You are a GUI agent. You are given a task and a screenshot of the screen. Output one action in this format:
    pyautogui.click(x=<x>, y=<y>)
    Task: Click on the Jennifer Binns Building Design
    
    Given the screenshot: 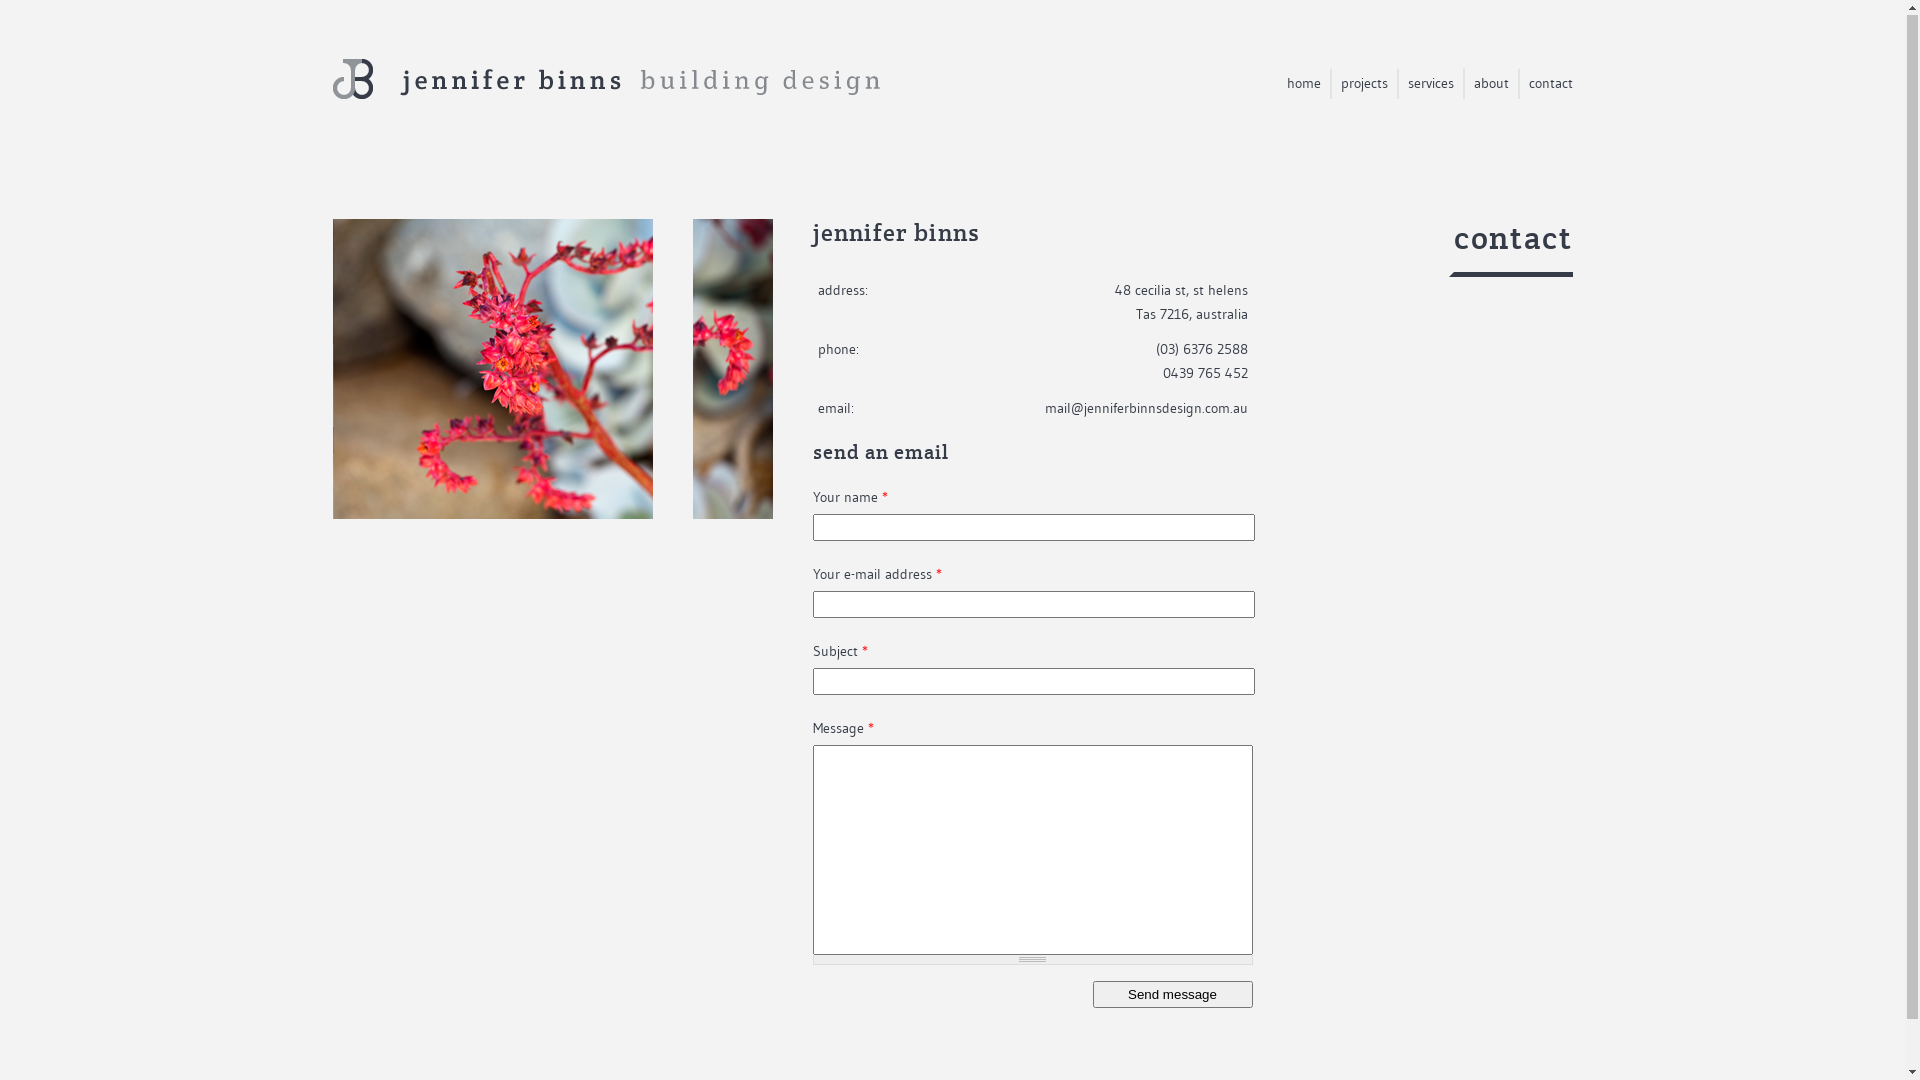 What is the action you would take?
    pyautogui.click(x=607, y=70)
    